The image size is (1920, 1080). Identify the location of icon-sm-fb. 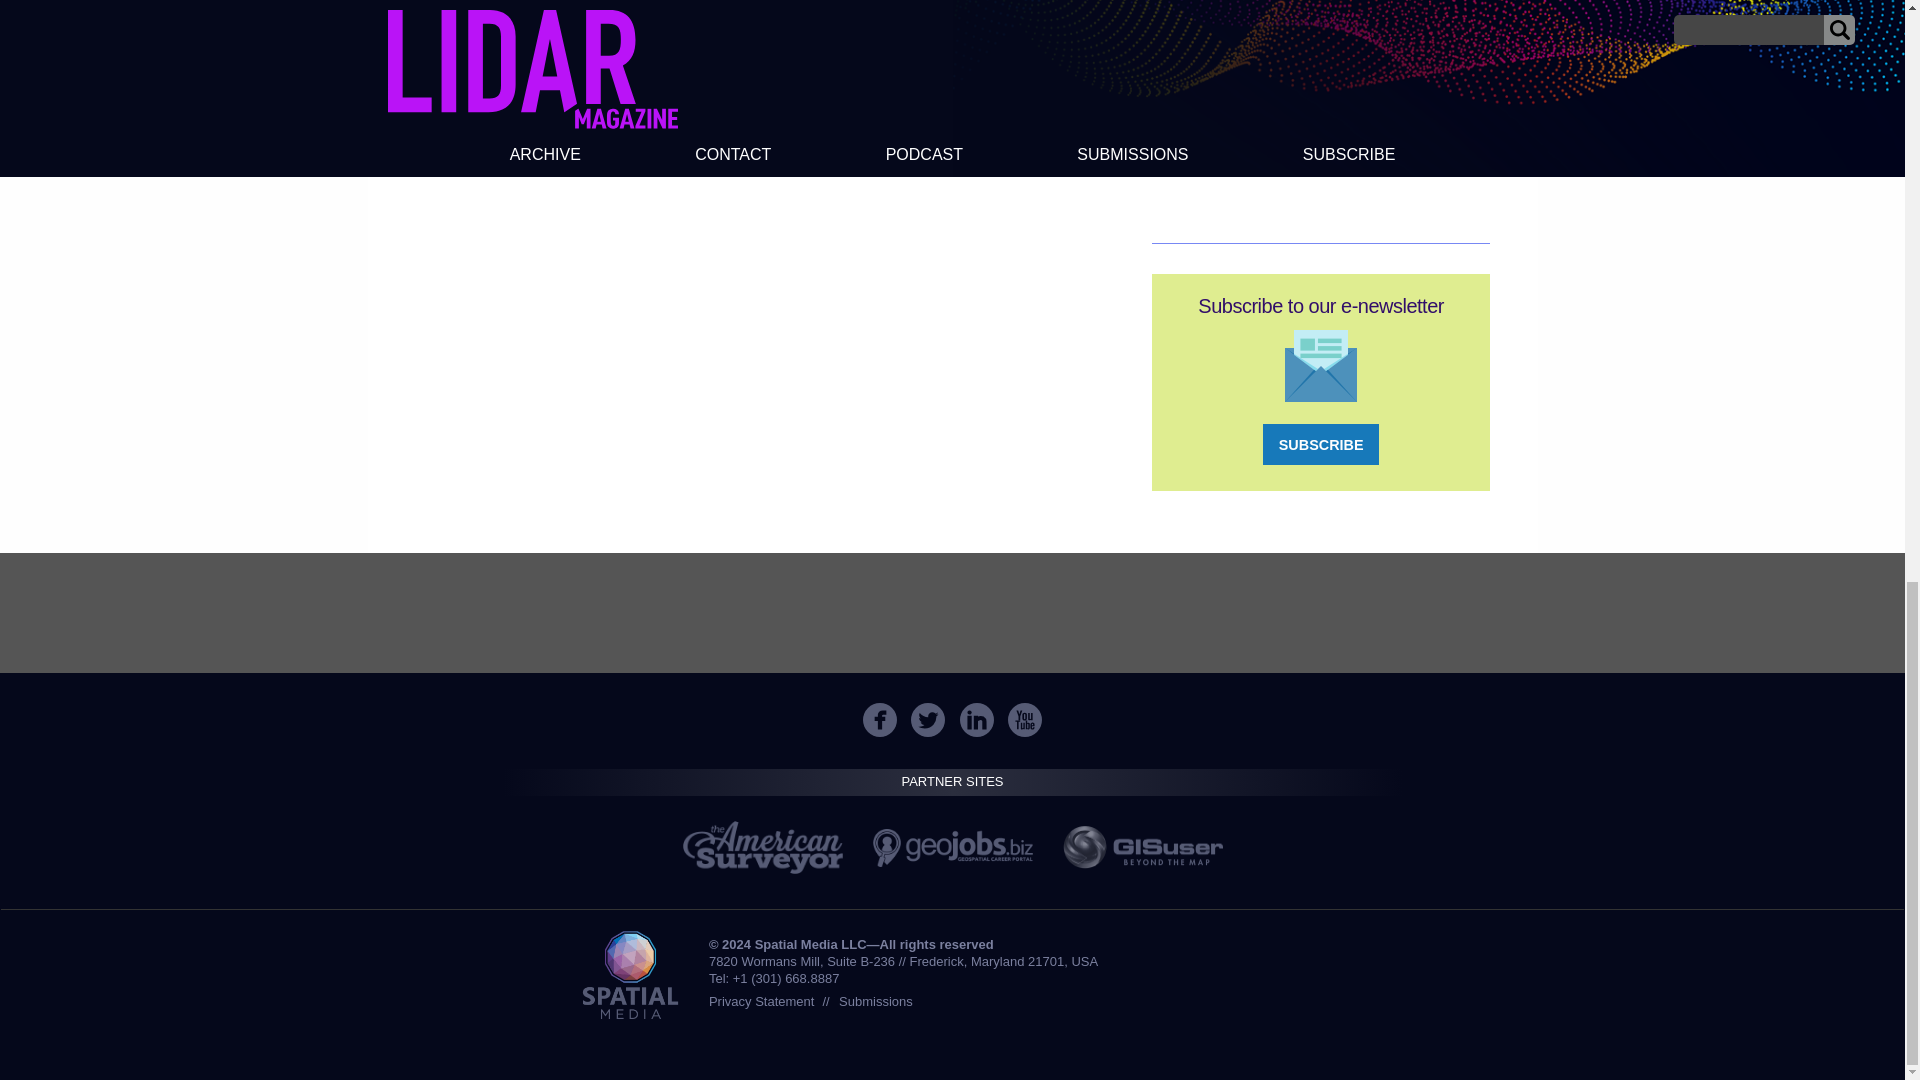
(879, 720).